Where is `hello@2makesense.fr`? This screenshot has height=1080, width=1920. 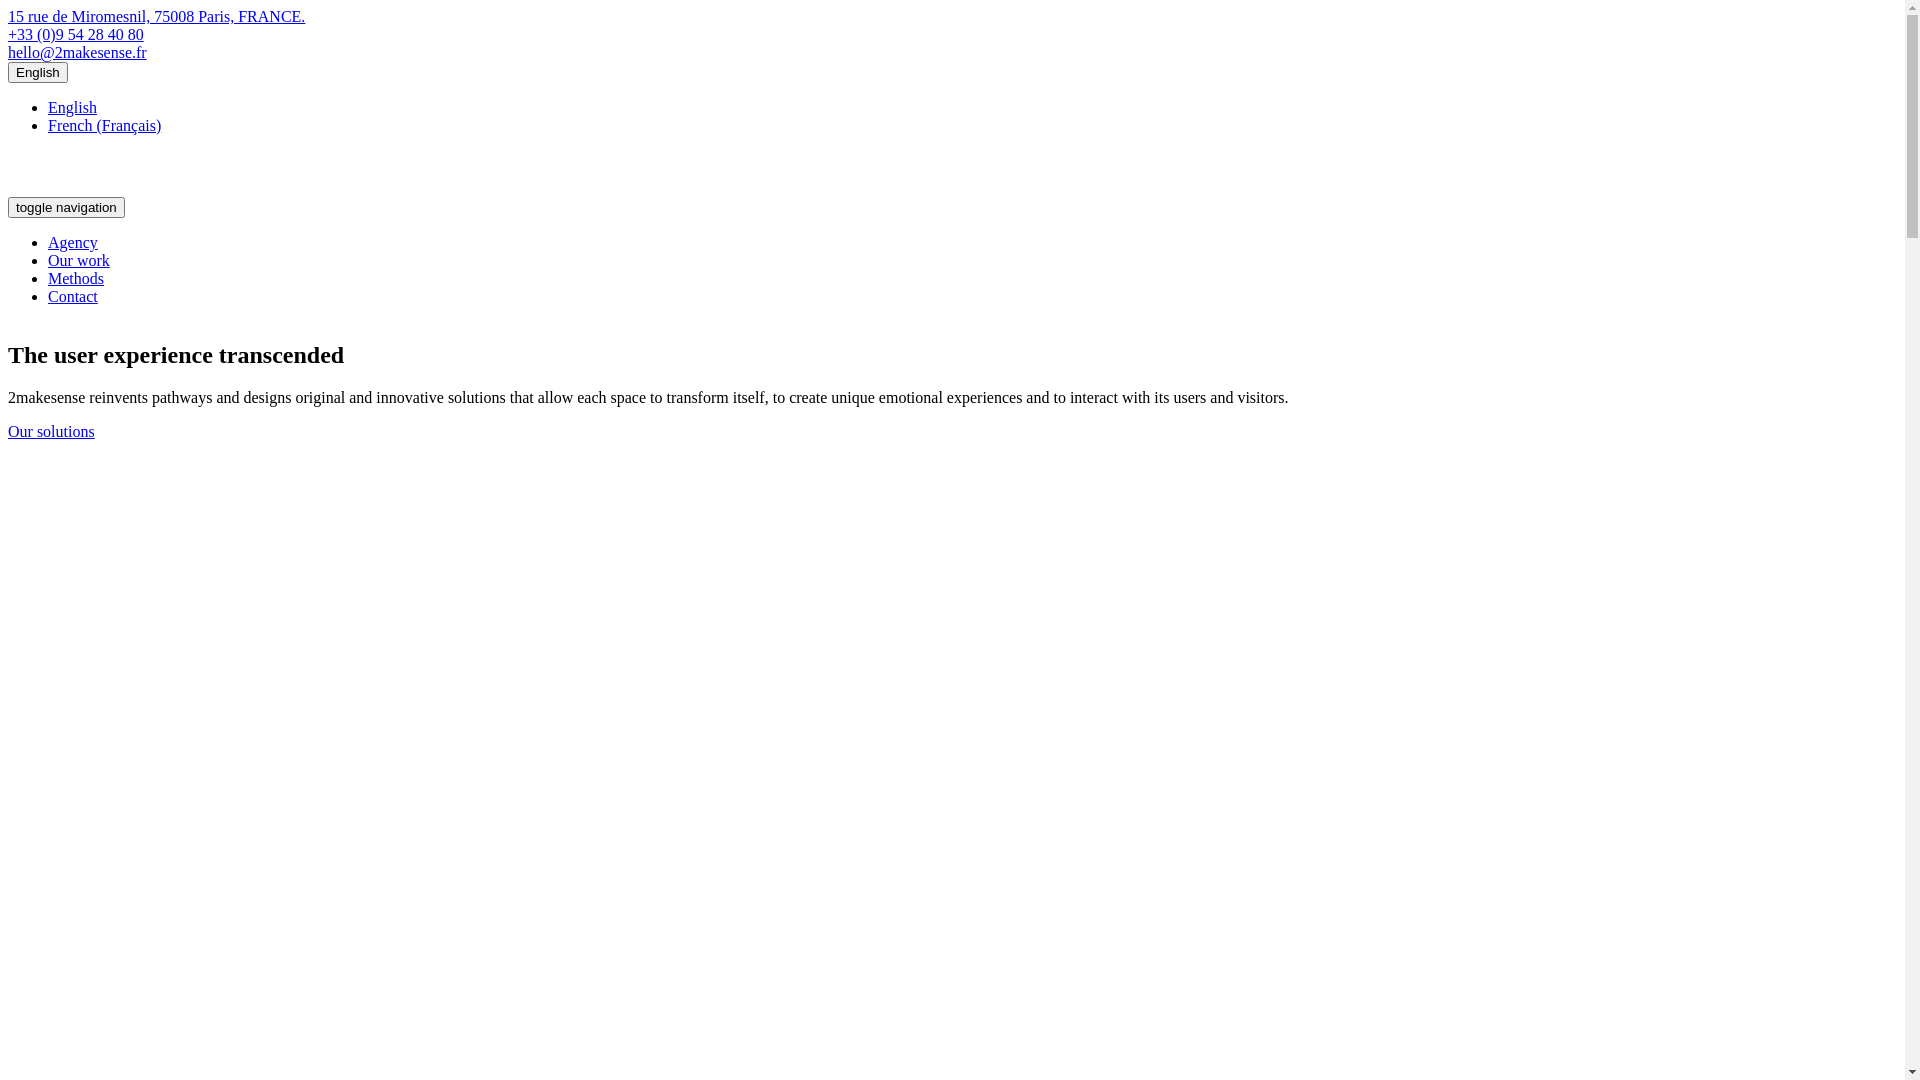
hello@2makesense.fr is located at coordinates (78, 52).